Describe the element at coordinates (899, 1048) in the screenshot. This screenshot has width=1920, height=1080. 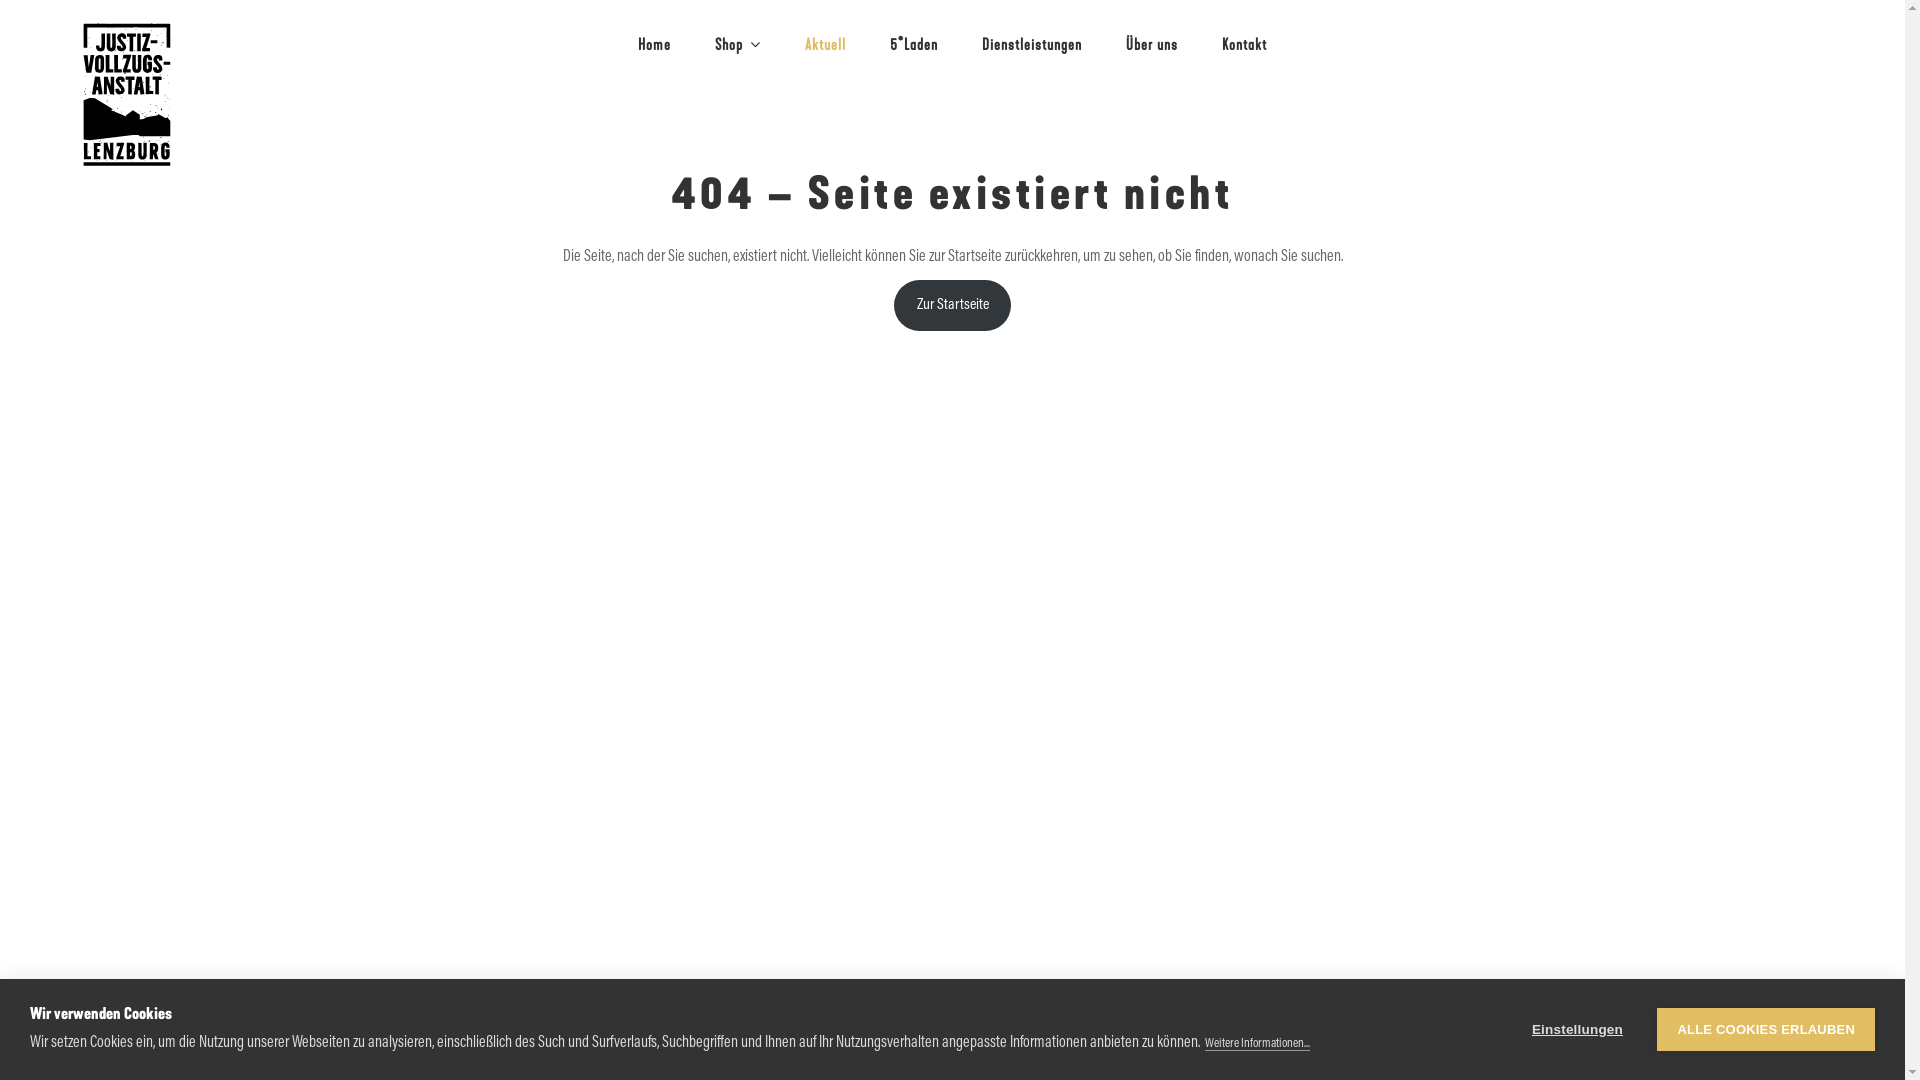
I see `Impressum` at that location.